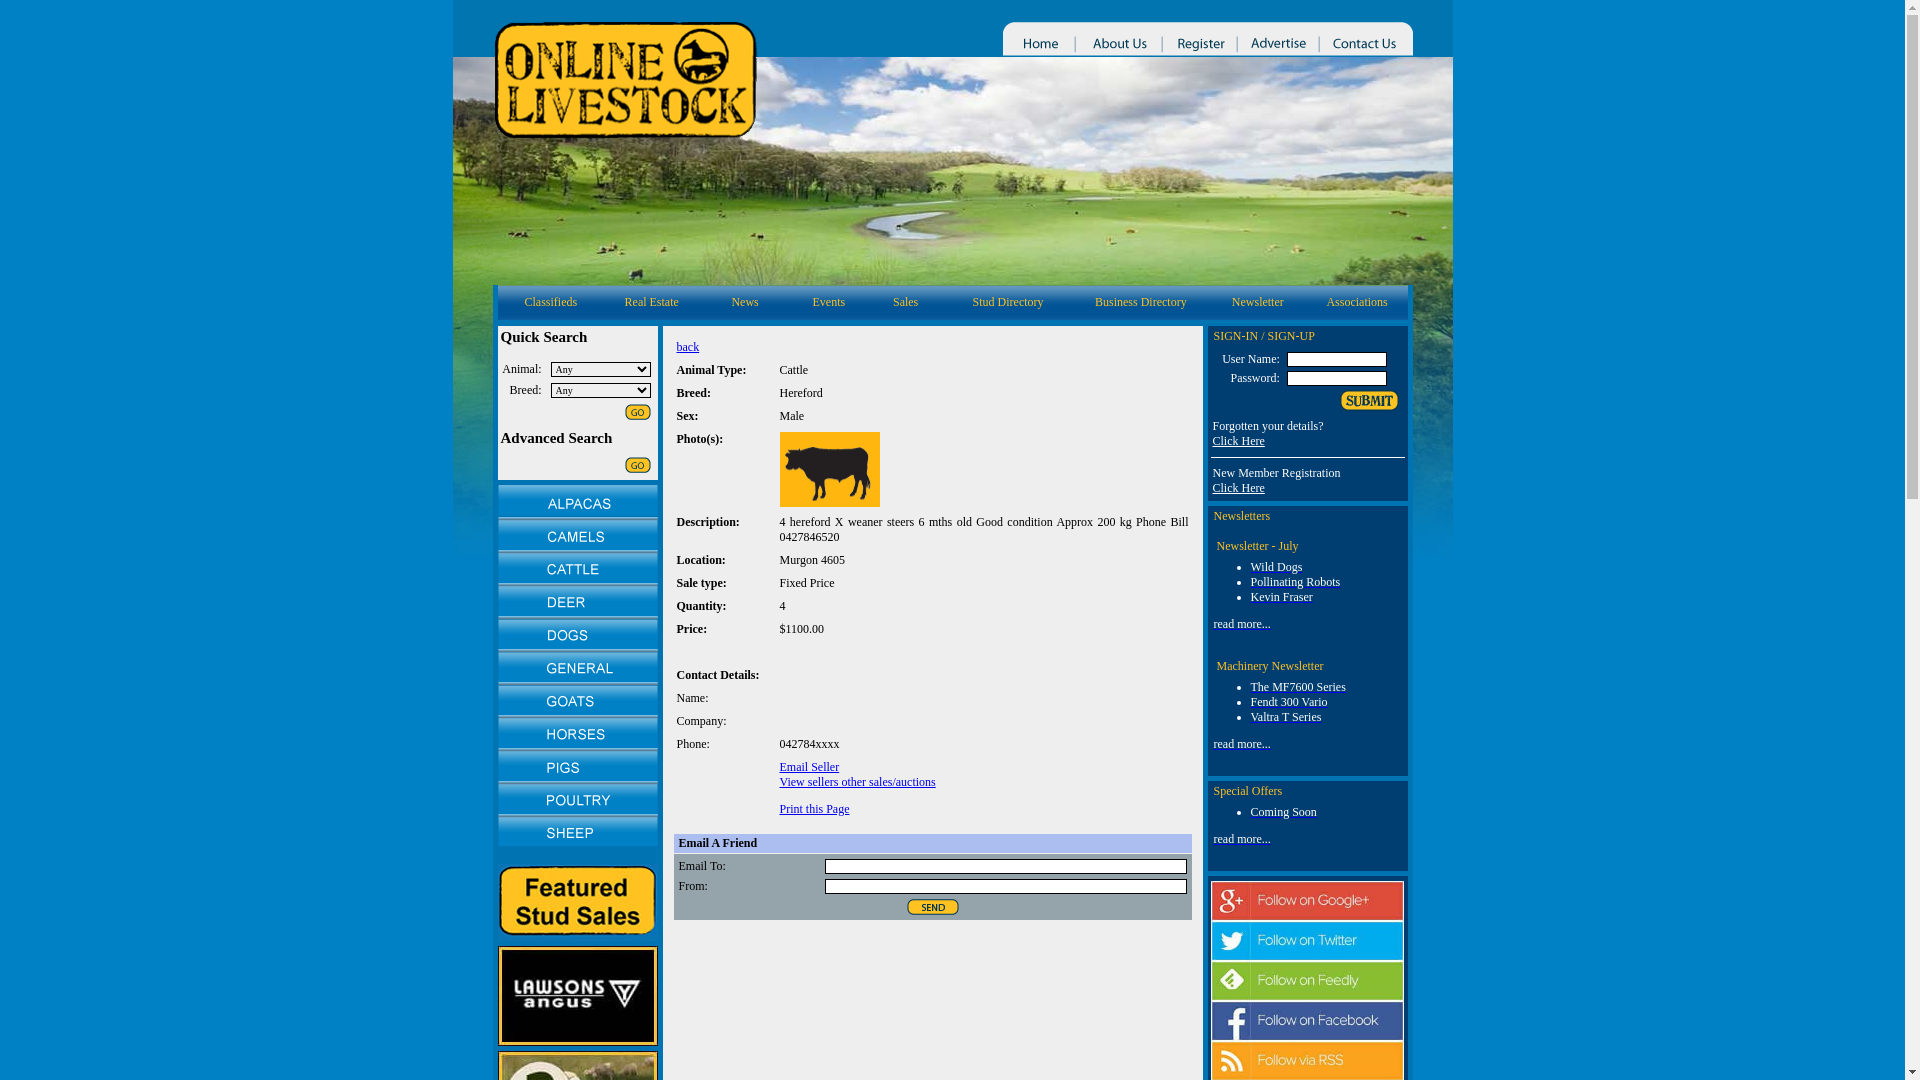 The image size is (1920, 1080). I want to click on Fendt 300 Vario, so click(1288, 702).